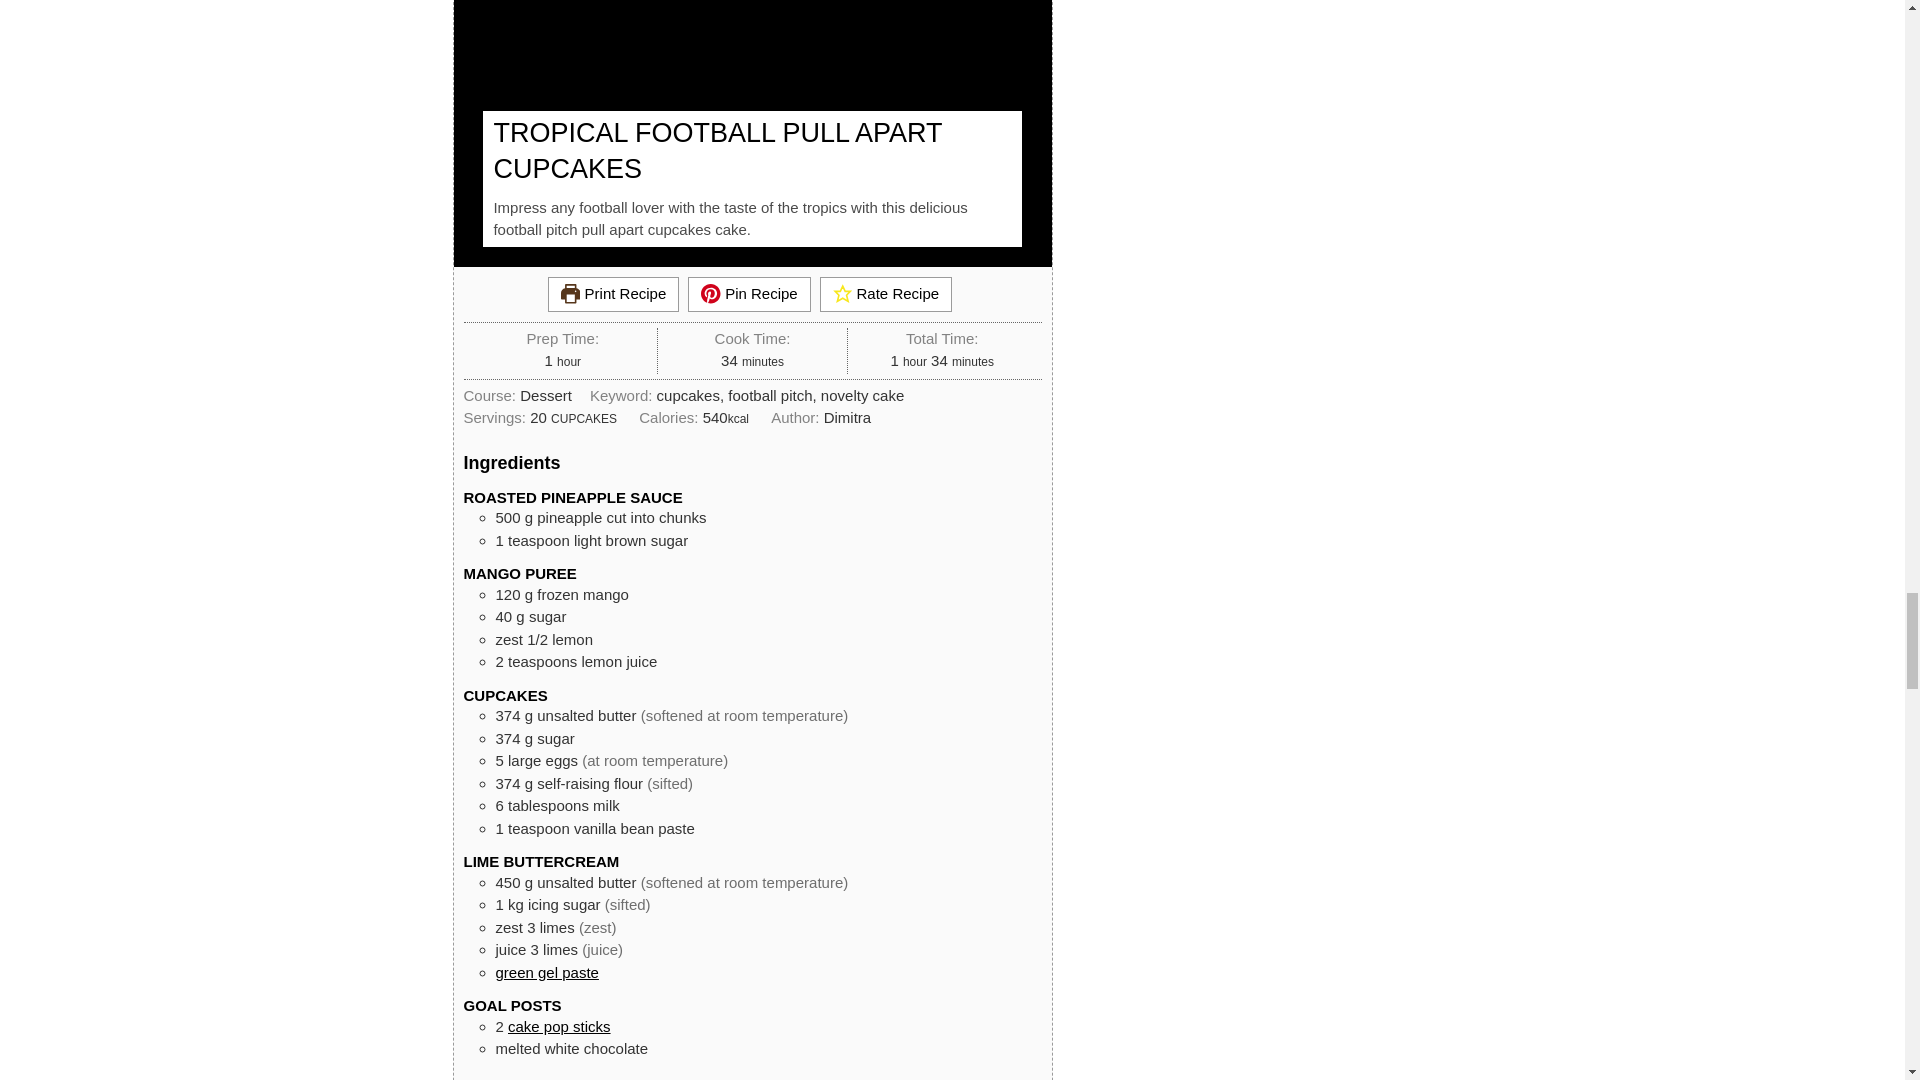 Image resolution: width=1920 pixels, height=1080 pixels. I want to click on Rate Recipe, so click(886, 294).